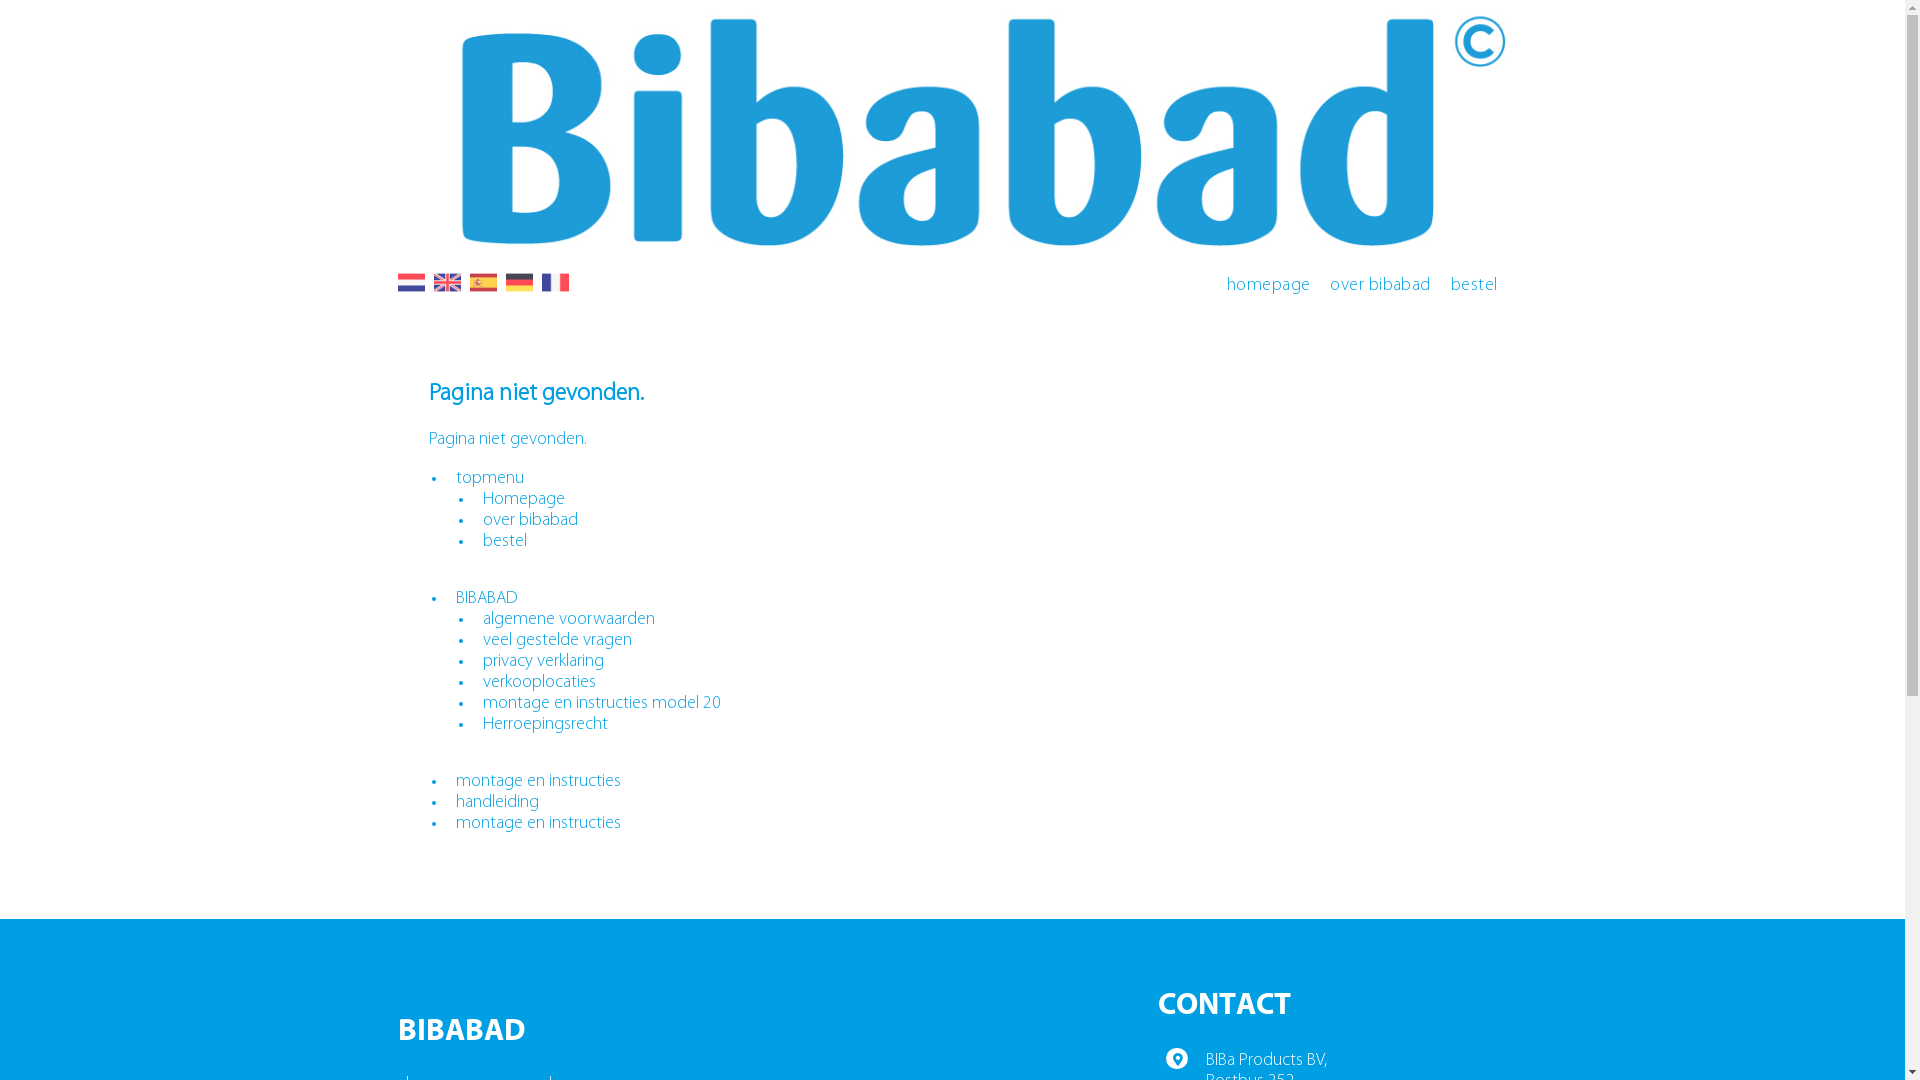  Describe the element at coordinates (416, 292) in the screenshot. I see ` ` at that location.